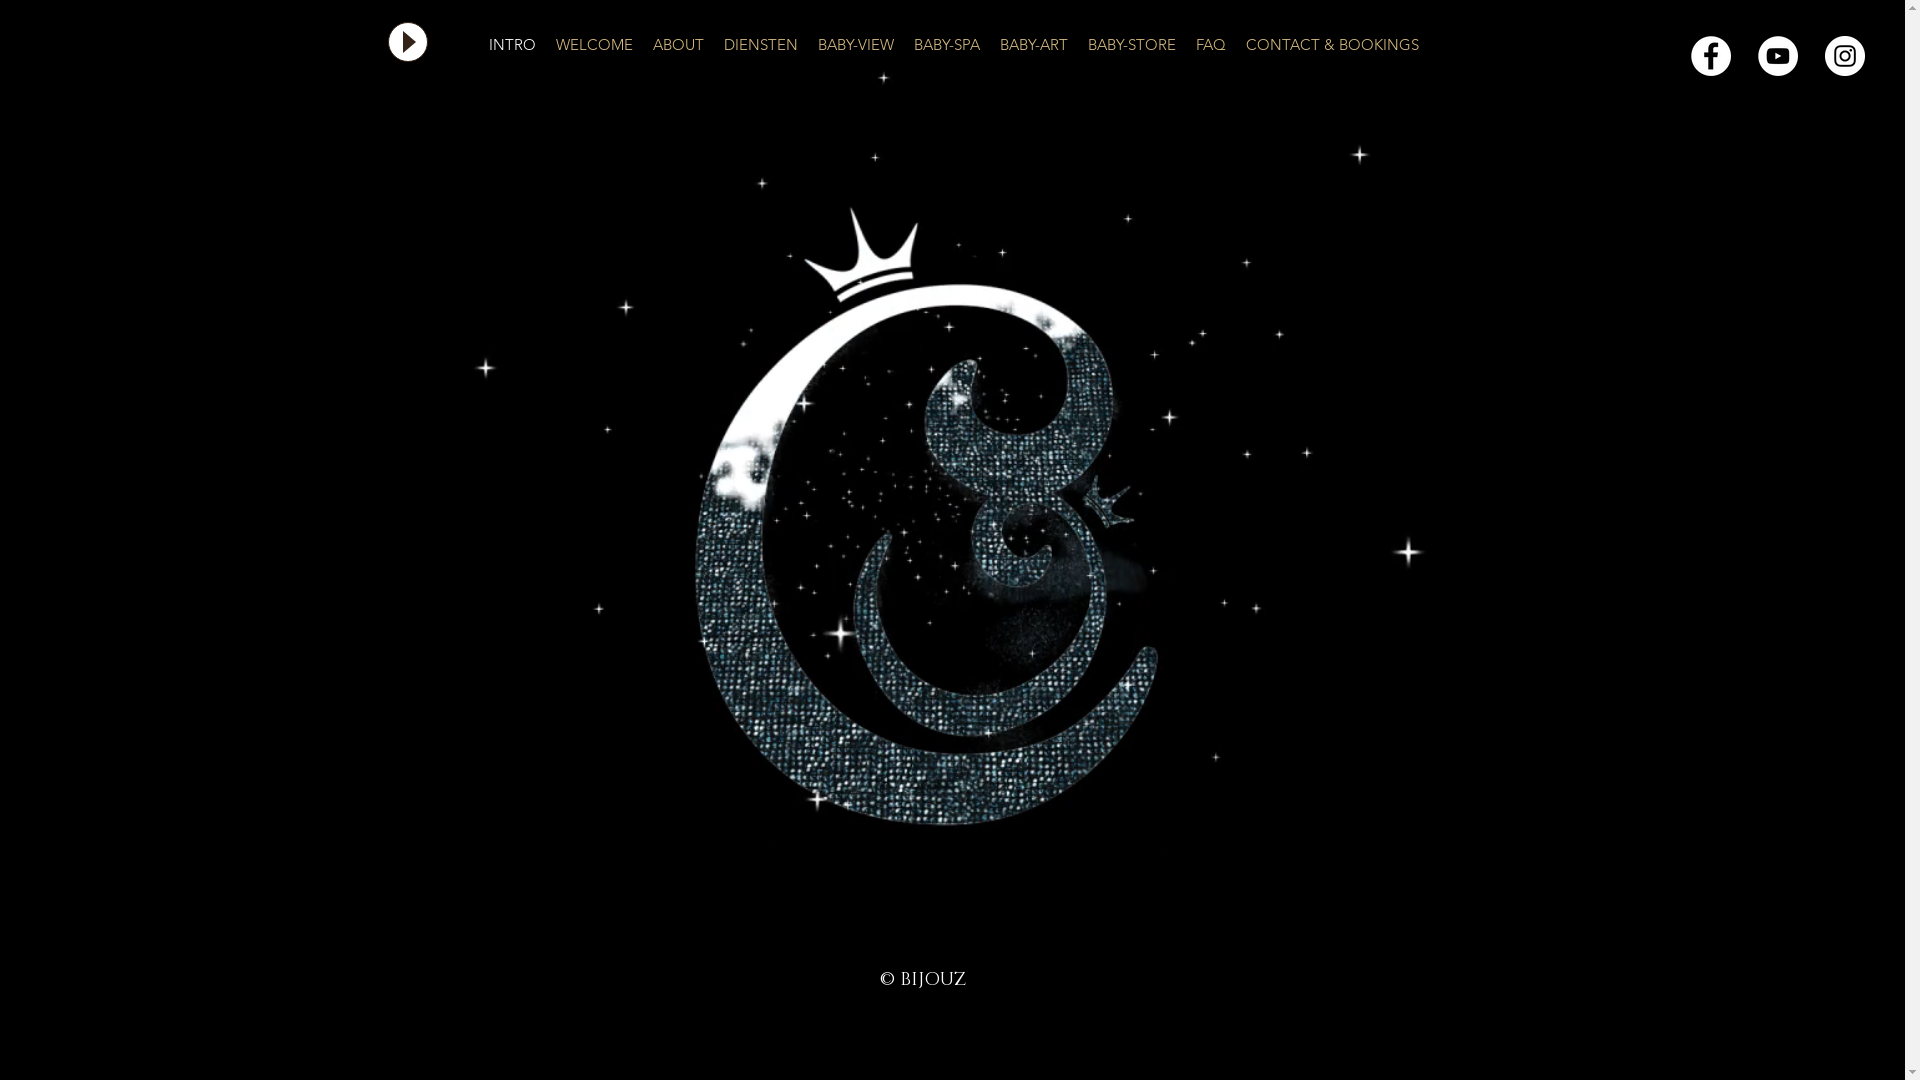  I want to click on BABY-ART, so click(1034, 45).